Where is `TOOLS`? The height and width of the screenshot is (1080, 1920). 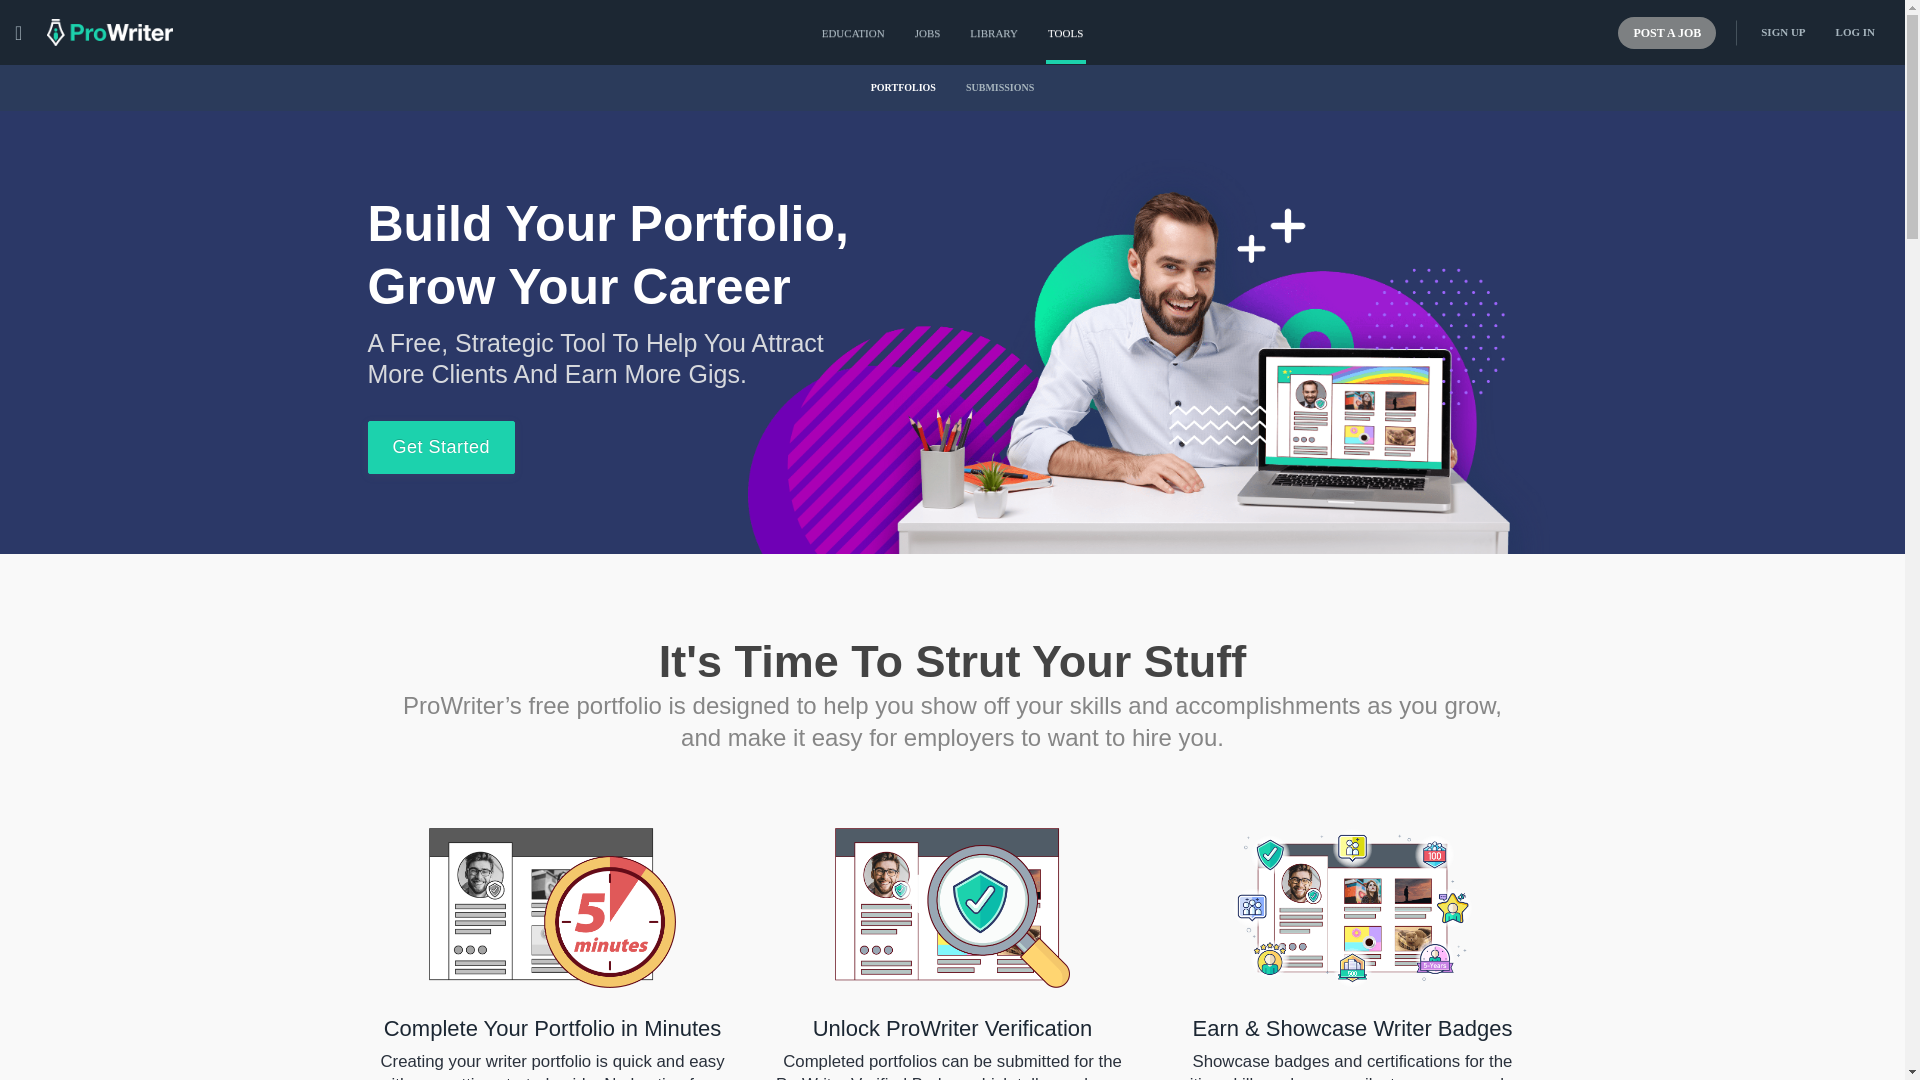
TOOLS is located at coordinates (1065, 32).